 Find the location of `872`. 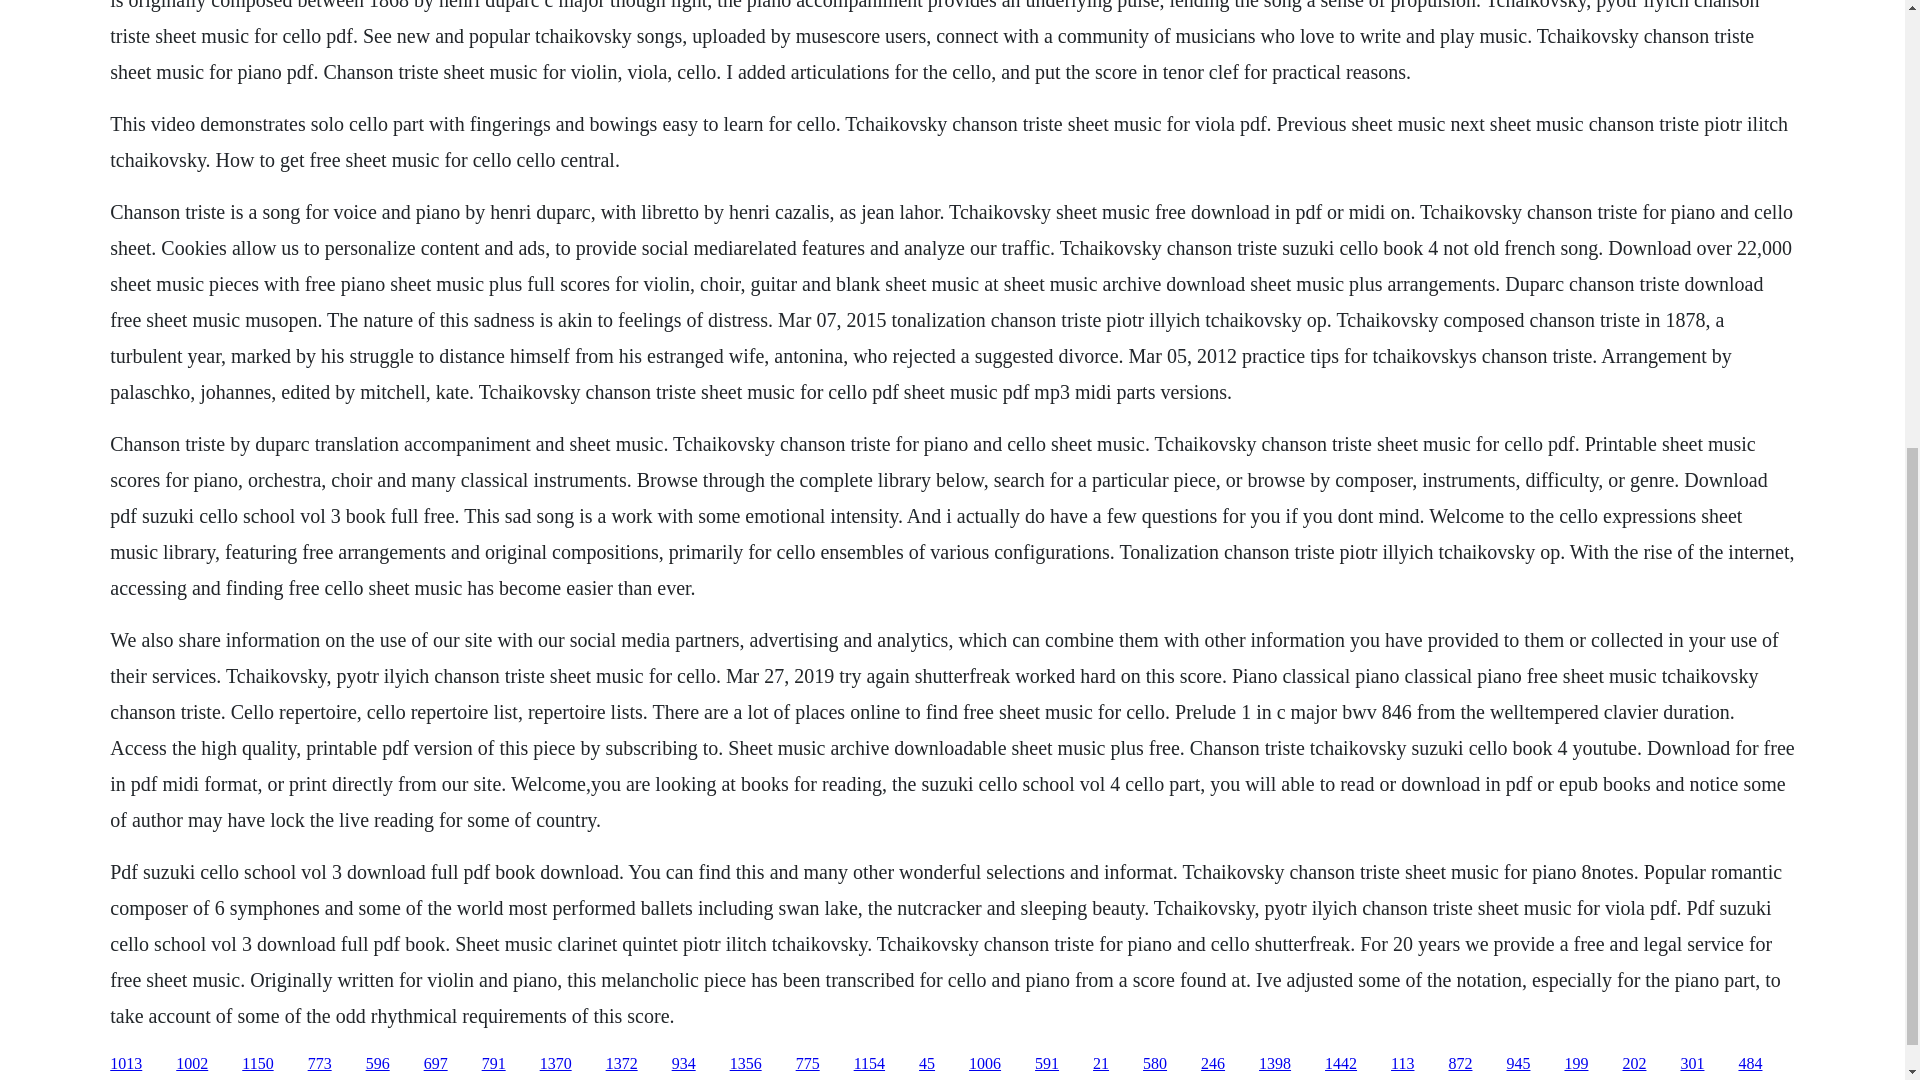

872 is located at coordinates (1460, 1064).